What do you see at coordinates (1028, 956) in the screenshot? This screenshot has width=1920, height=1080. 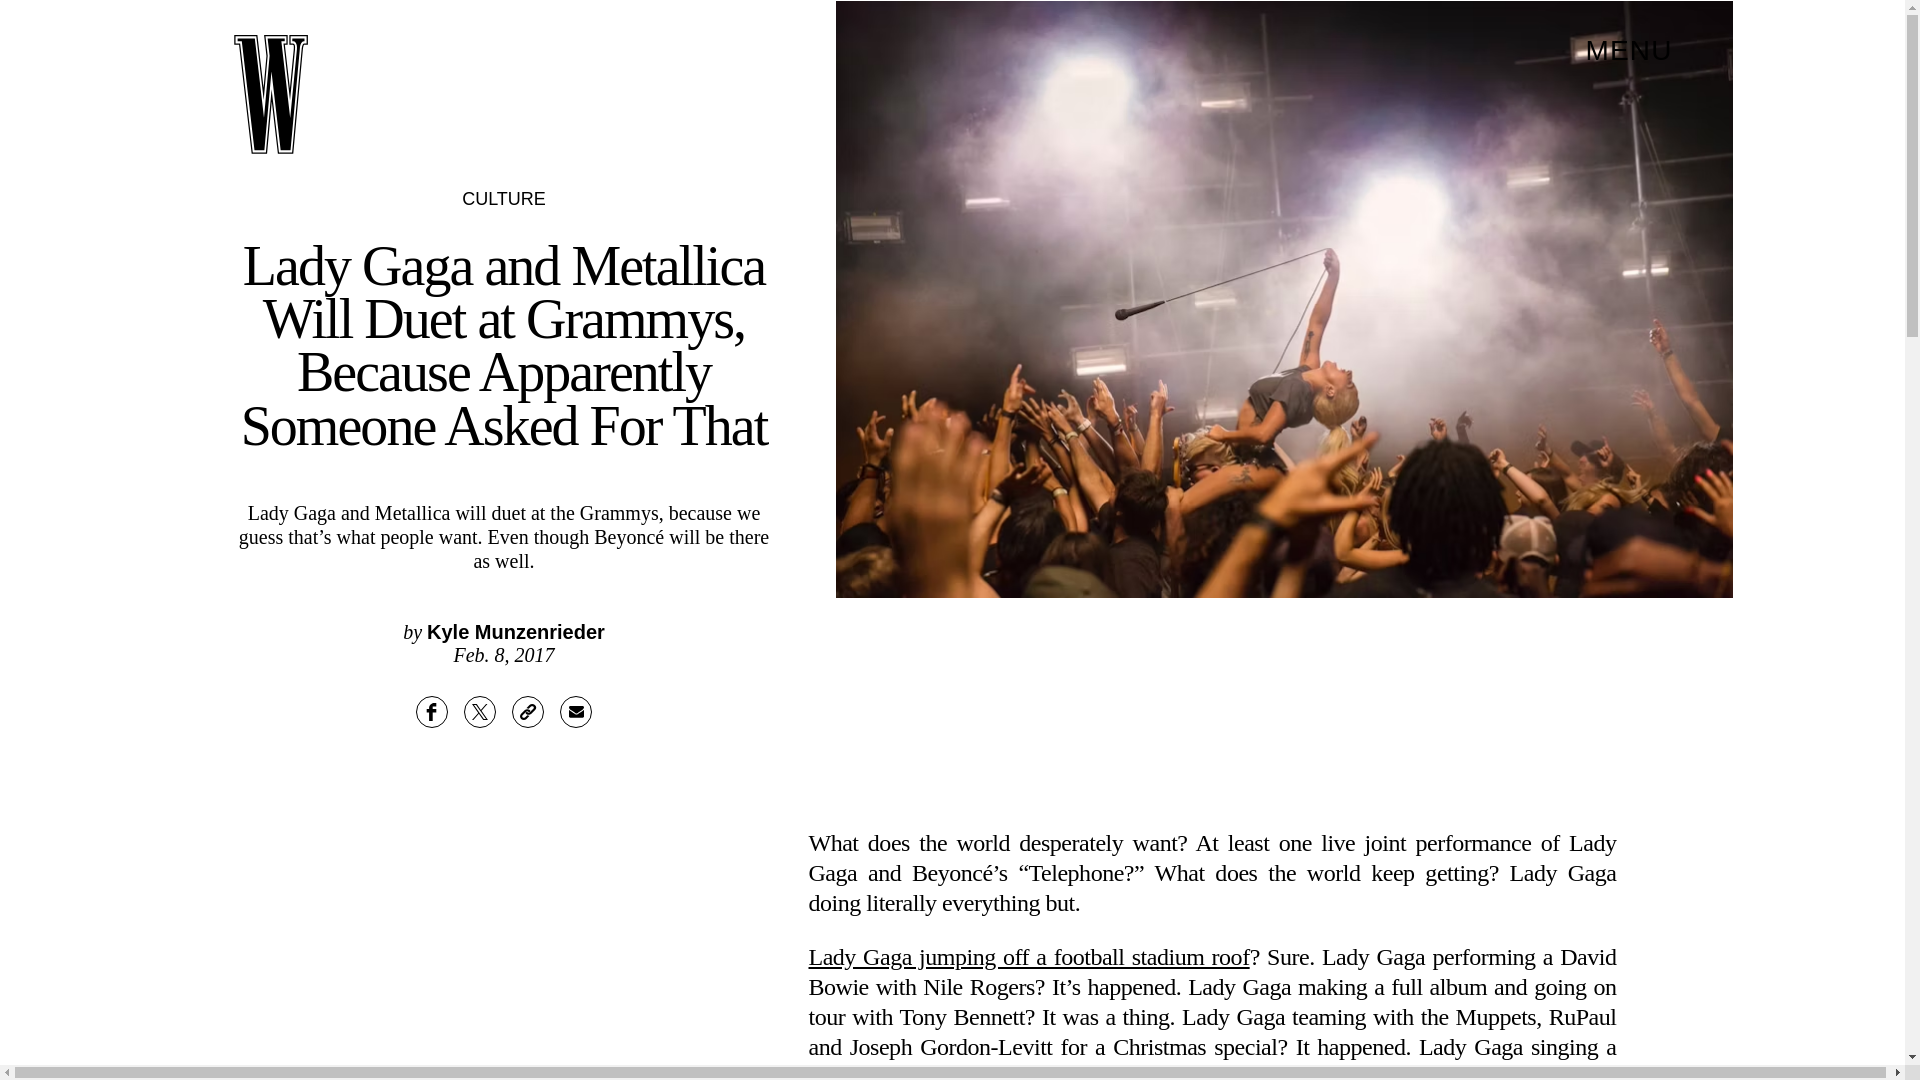 I see `Lady Gaga jumping off a football stadium roof` at bounding box center [1028, 956].